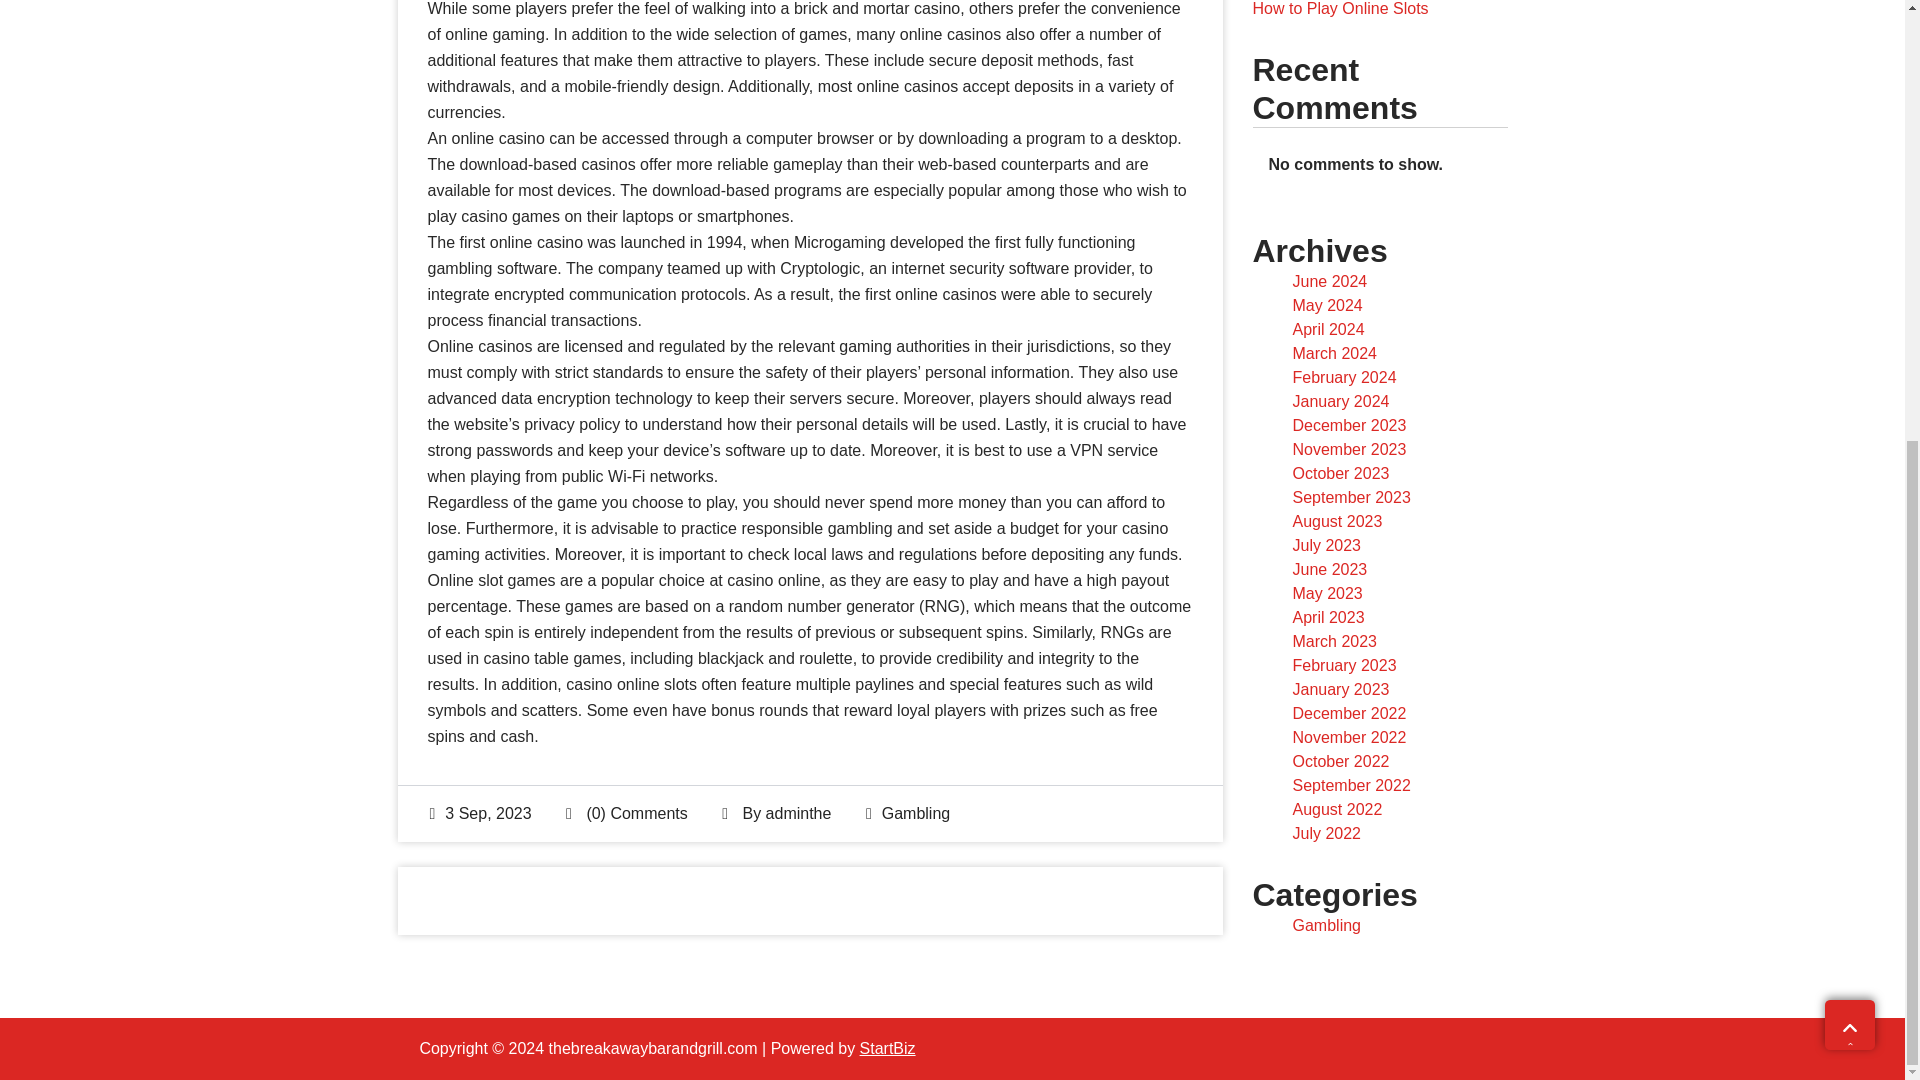  Describe the element at coordinates (1348, 425) in the screenshot. I see `December 2023` at that location.